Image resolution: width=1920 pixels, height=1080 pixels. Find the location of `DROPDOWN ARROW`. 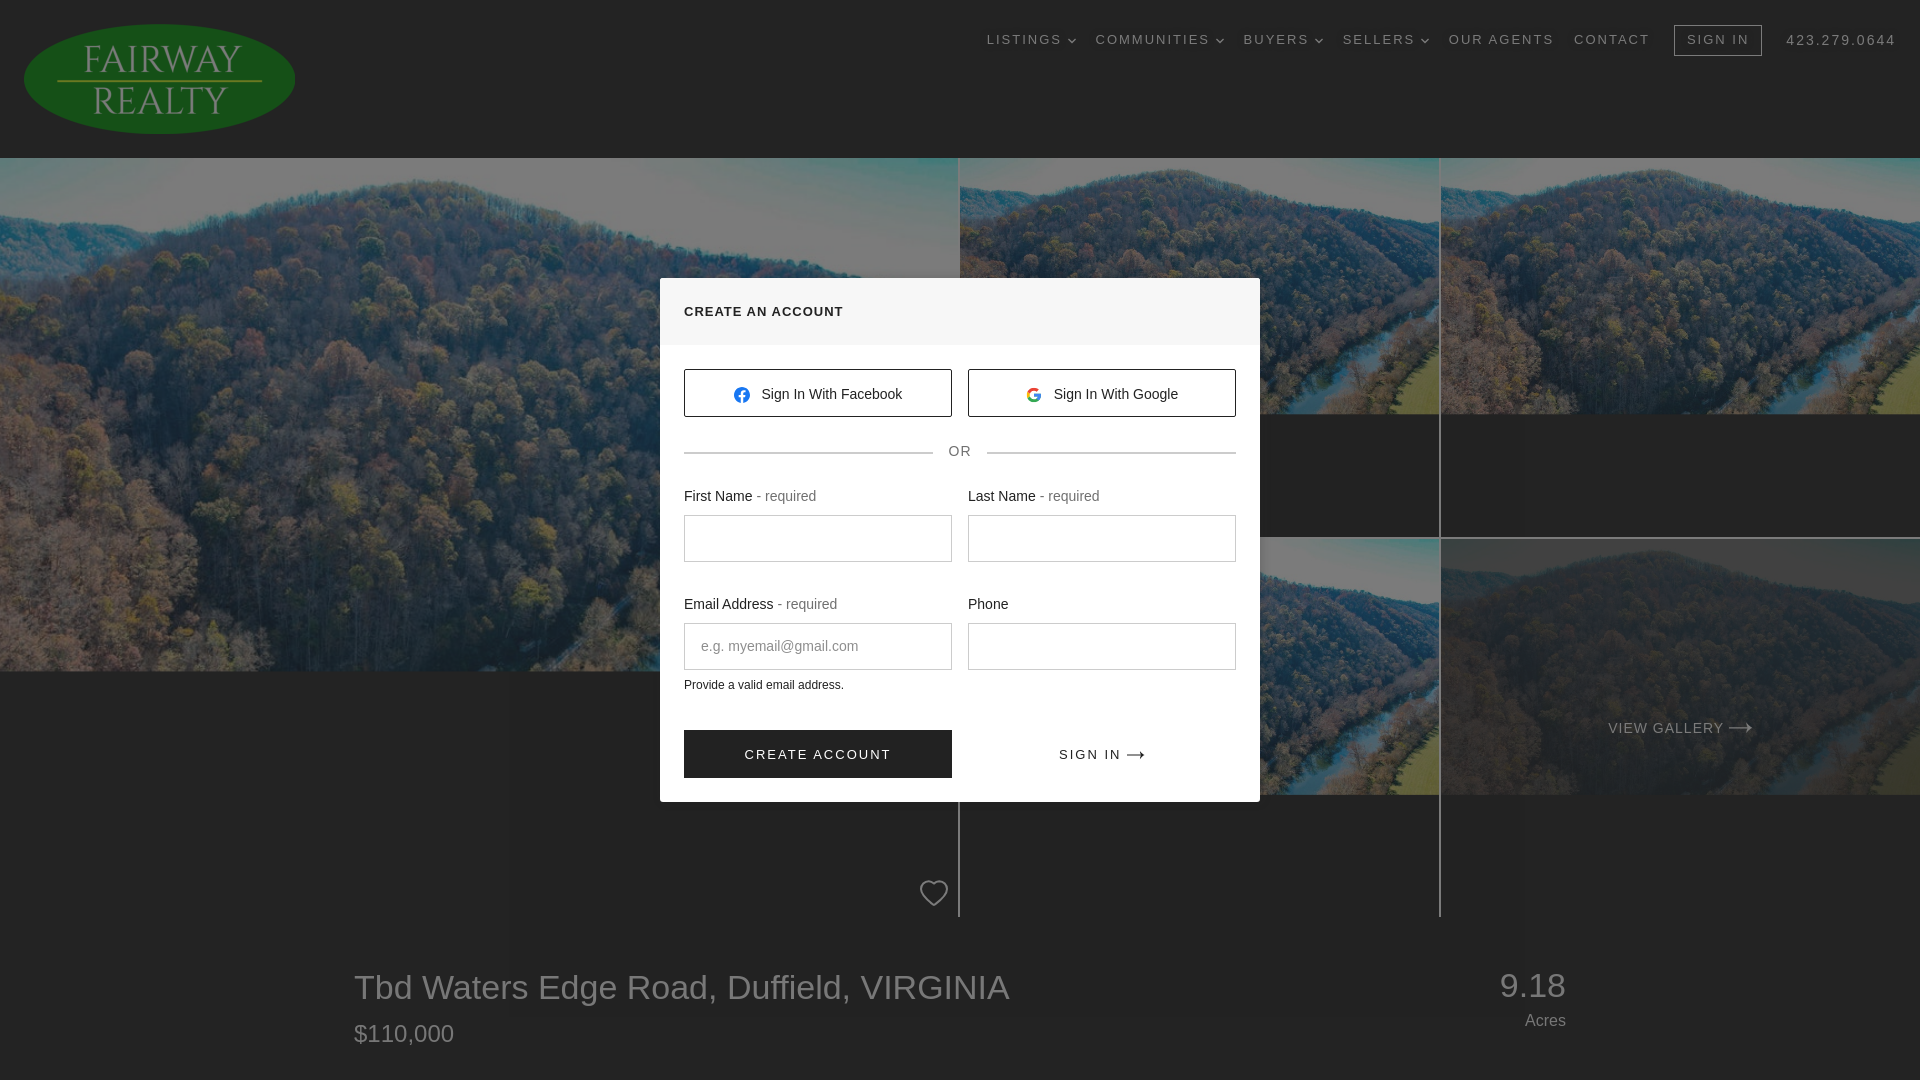

DROPDOWN ARROW is located at coordinates (1220, 40).